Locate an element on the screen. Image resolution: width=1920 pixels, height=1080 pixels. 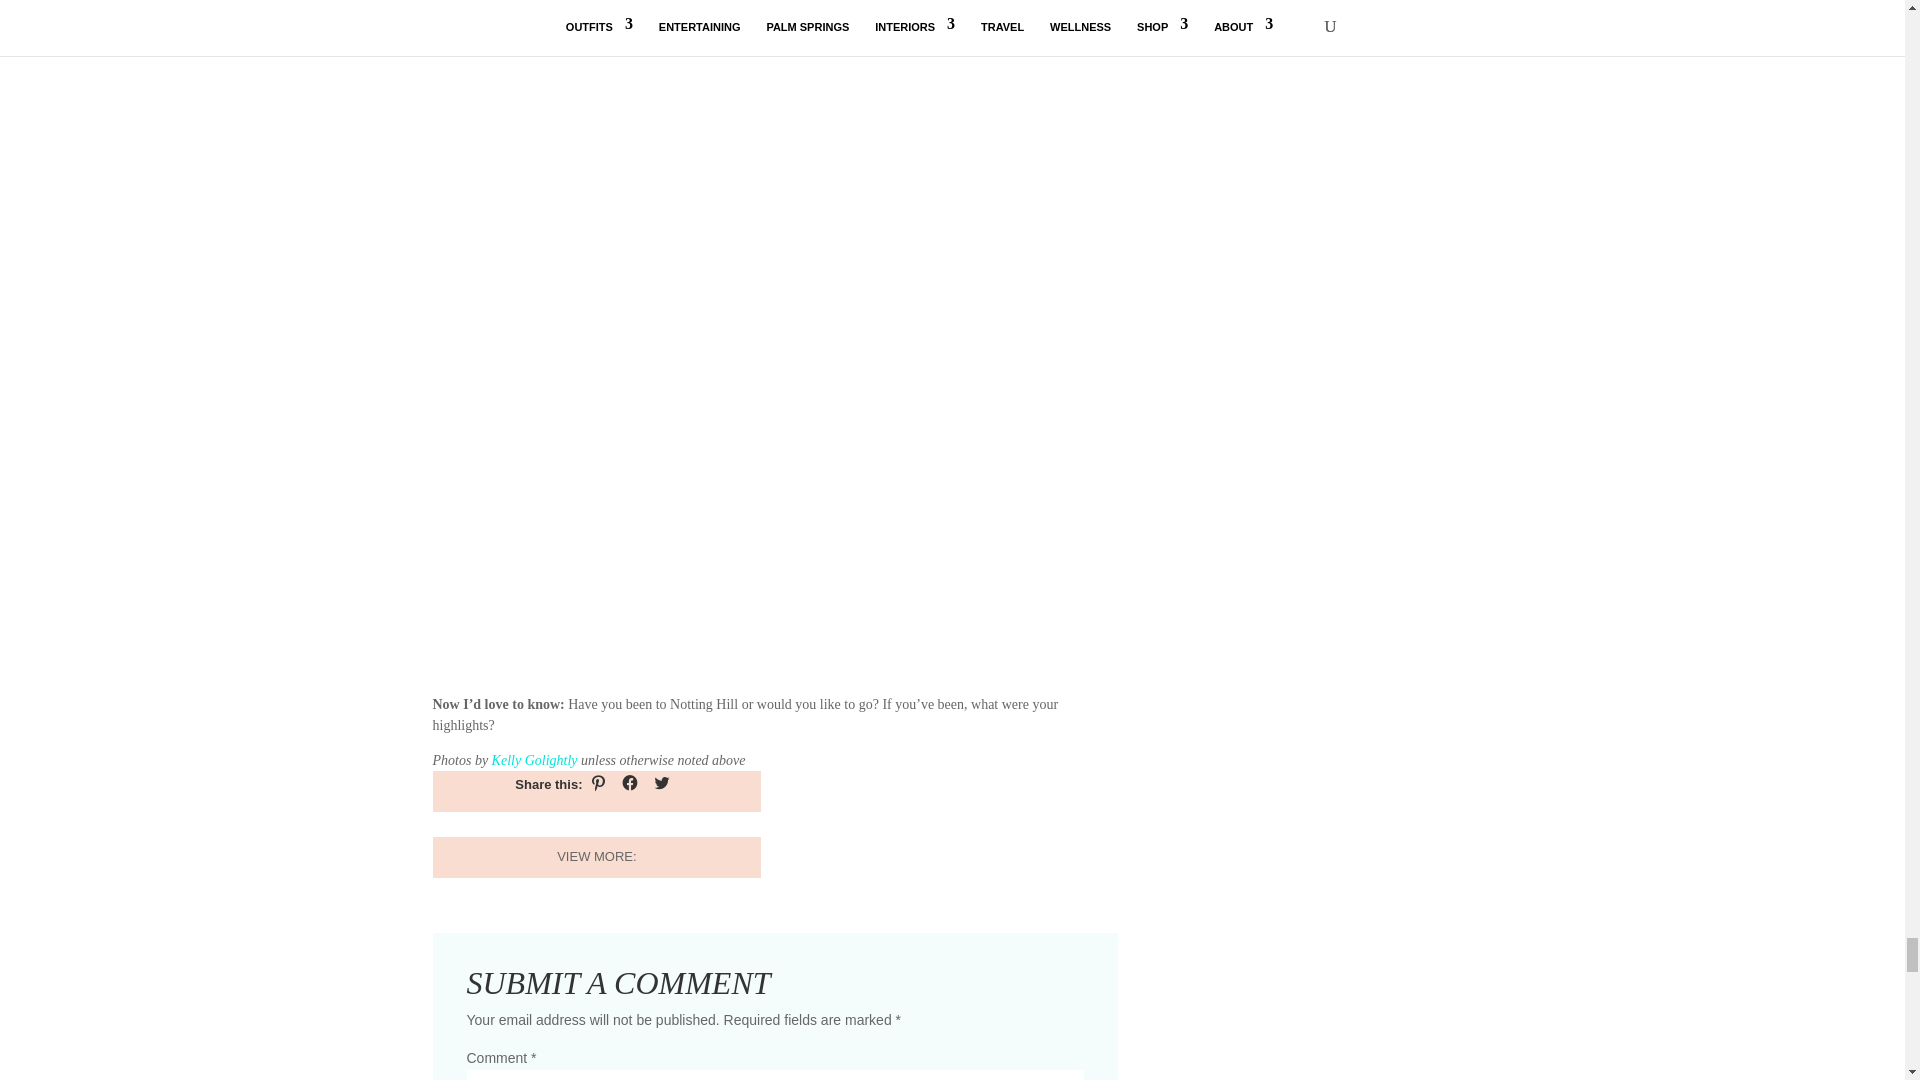
Click to share on Twitter is located at coordinates (661, 782).